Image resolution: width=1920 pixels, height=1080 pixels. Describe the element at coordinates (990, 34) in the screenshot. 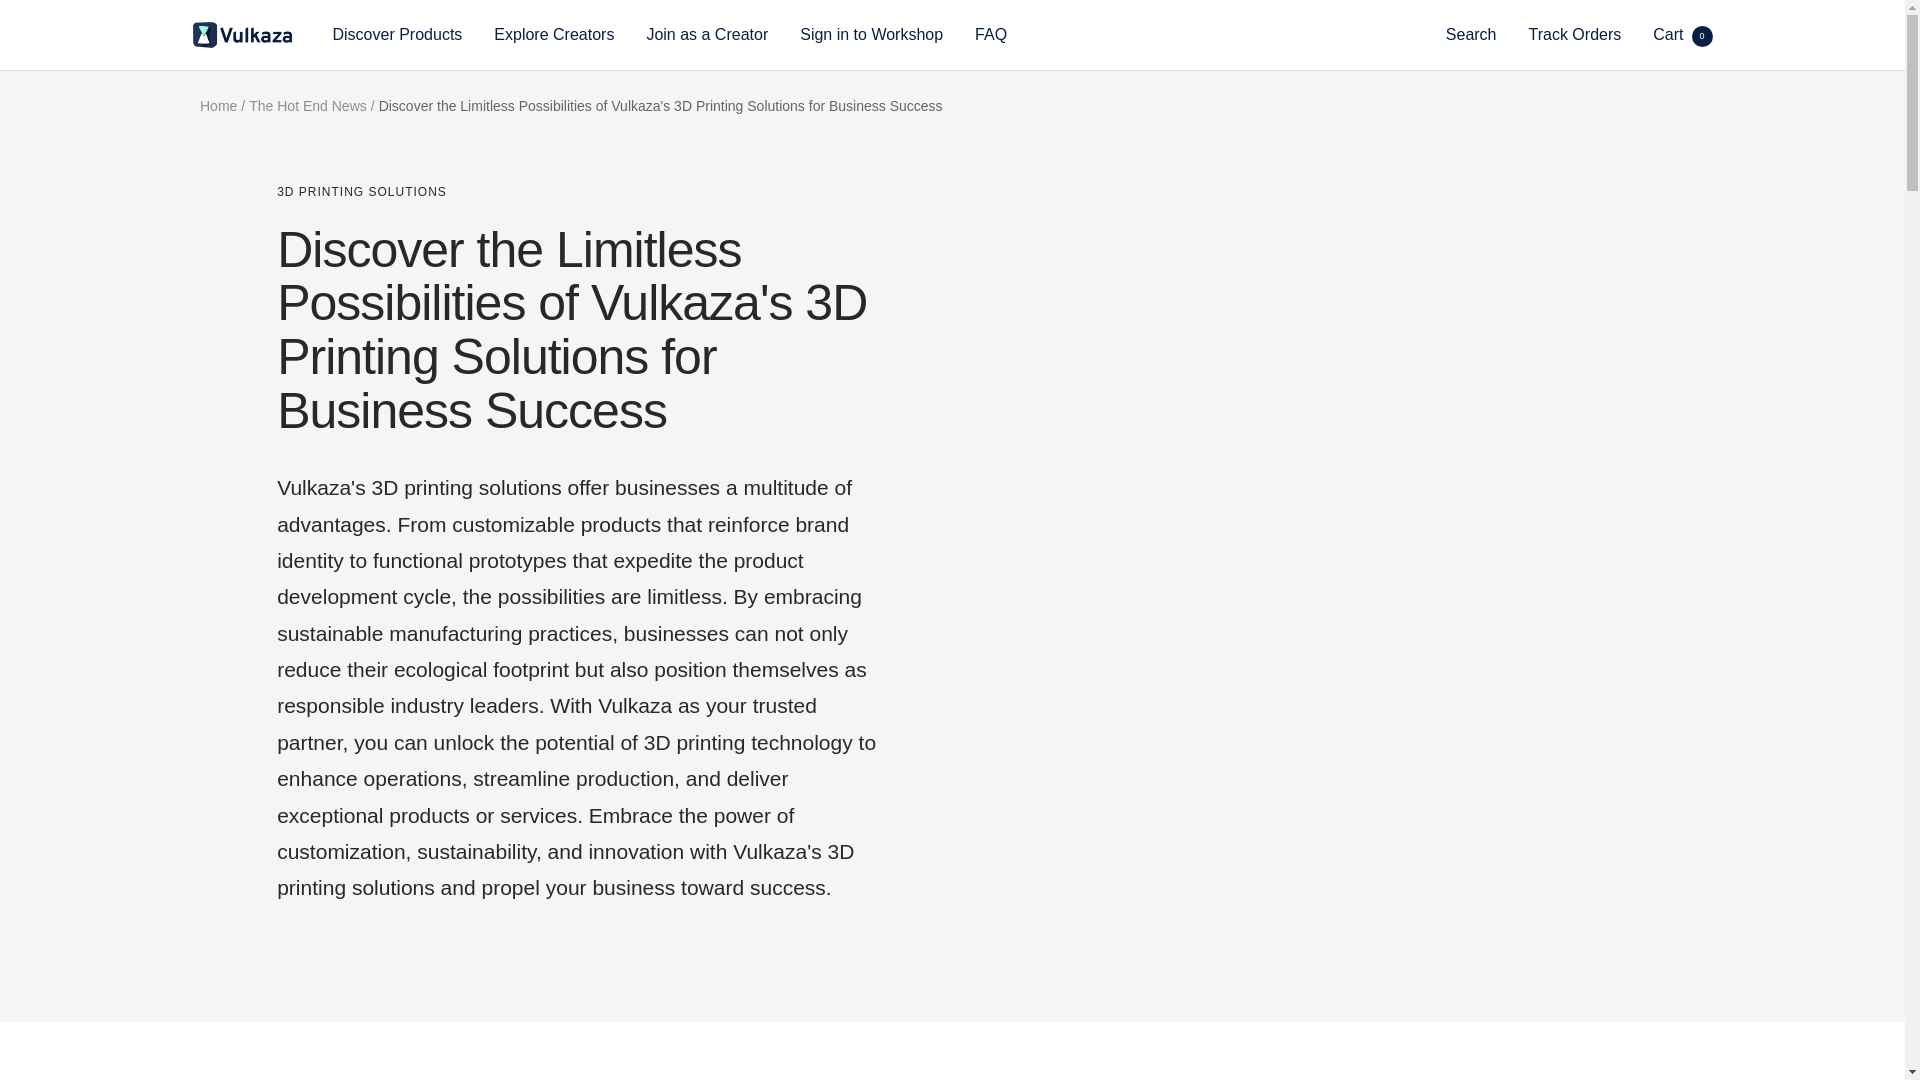

I see `FAQ` at that location.